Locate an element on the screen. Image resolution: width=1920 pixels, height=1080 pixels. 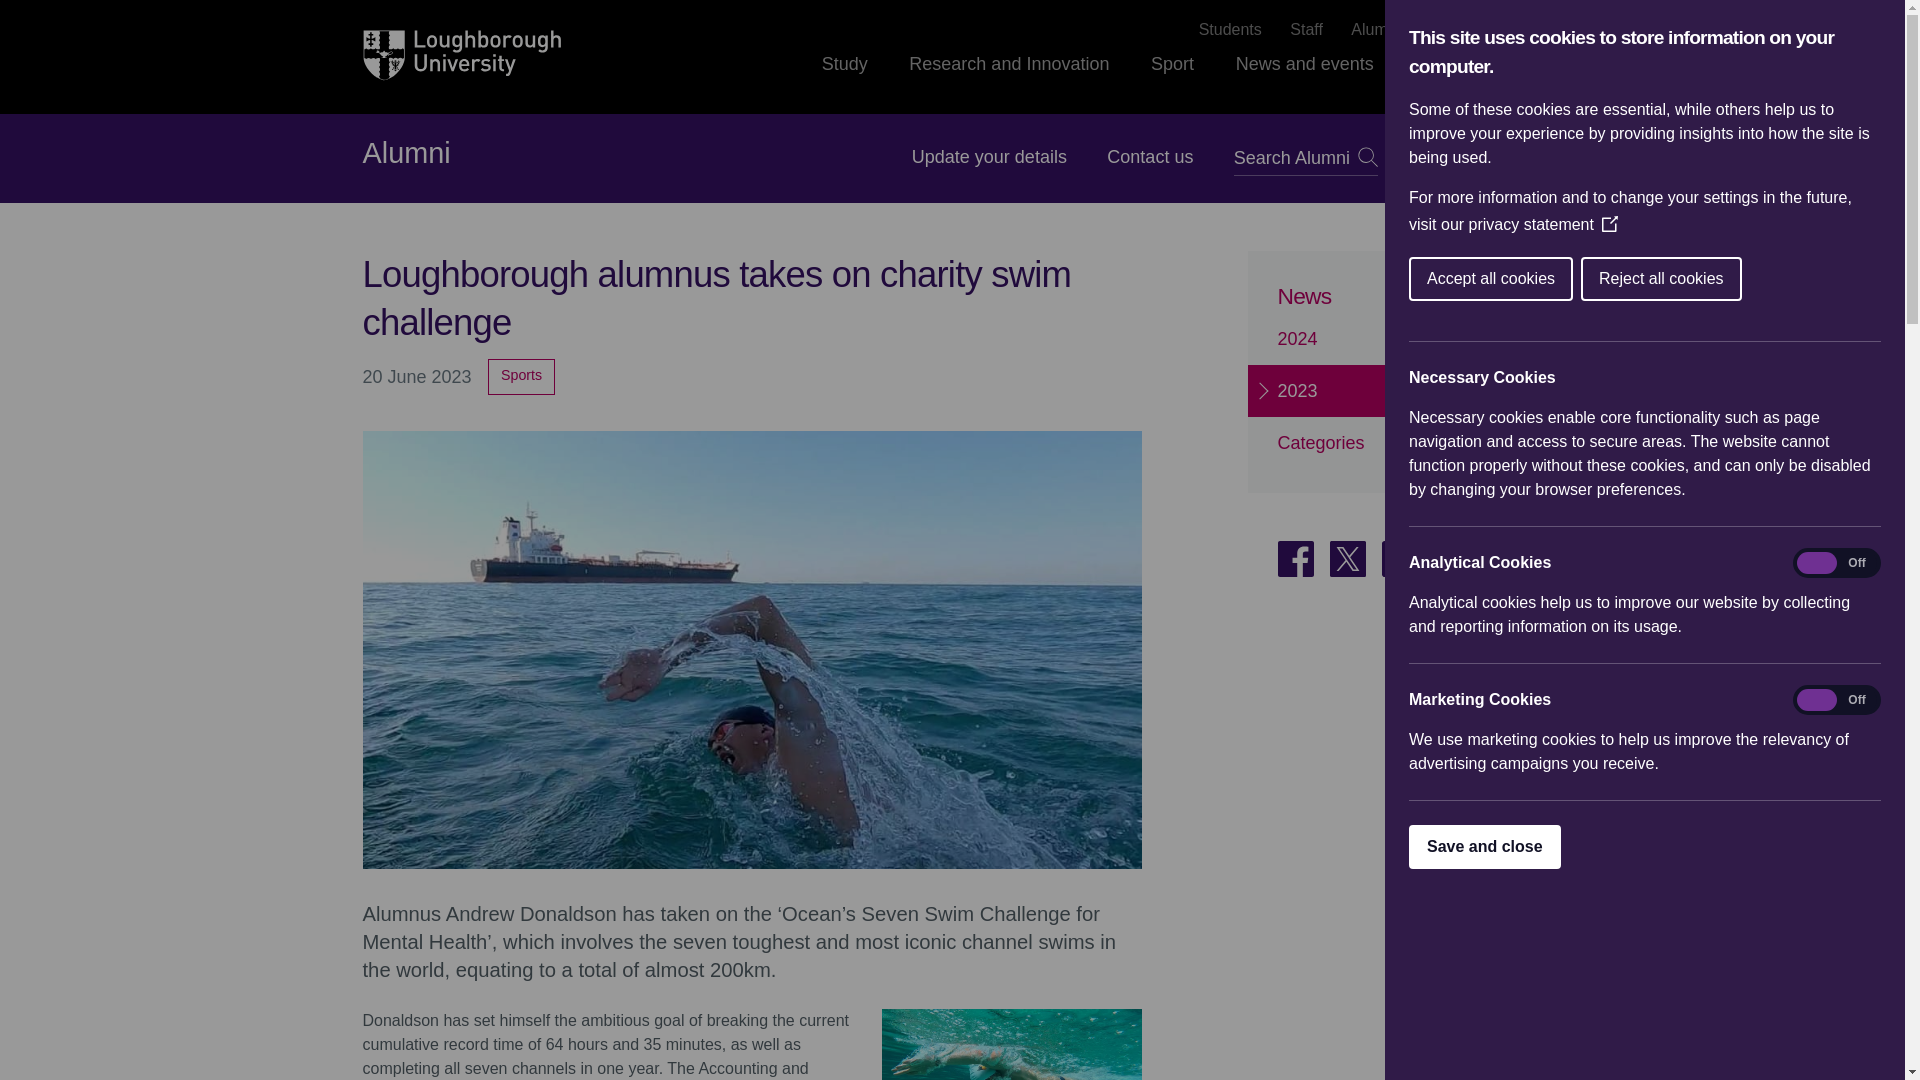
Go is located at coordinates (1368, 156).